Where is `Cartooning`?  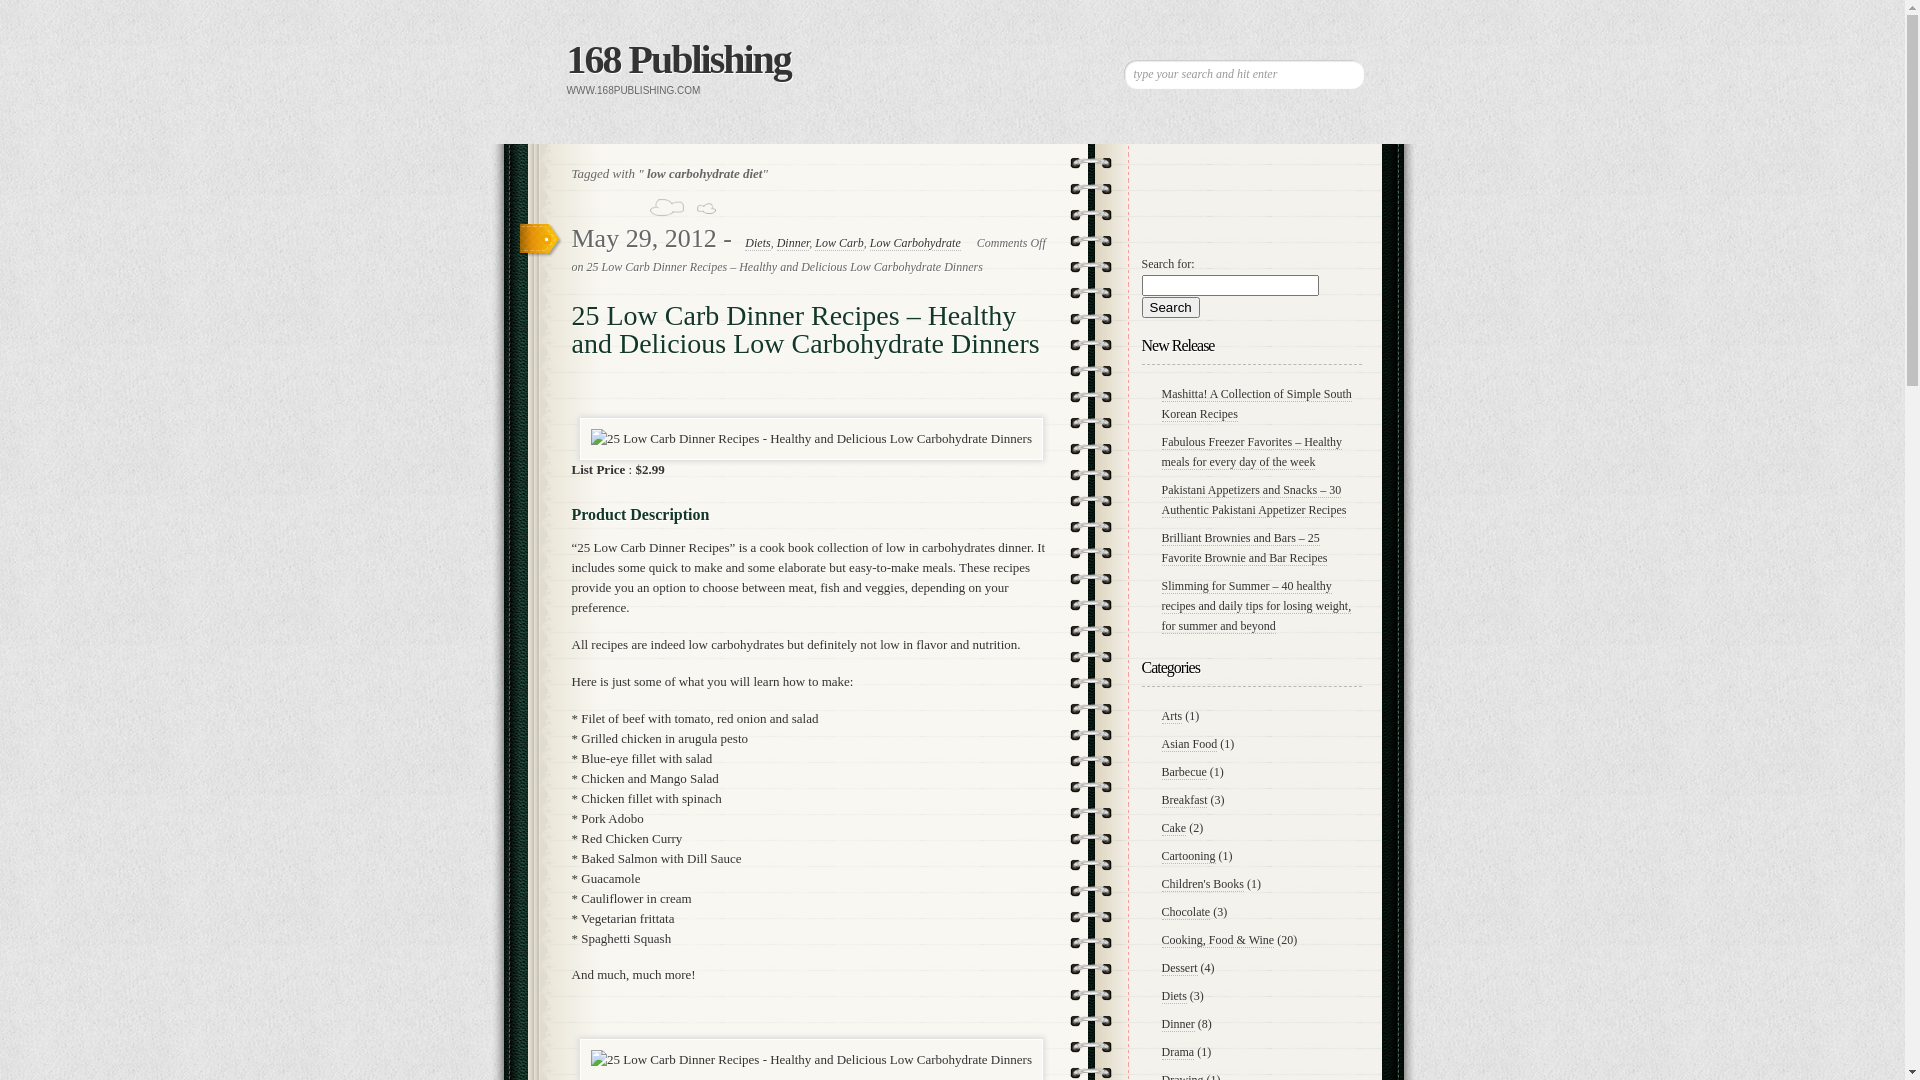
Cartooning is located at coordinates (1189, 856).